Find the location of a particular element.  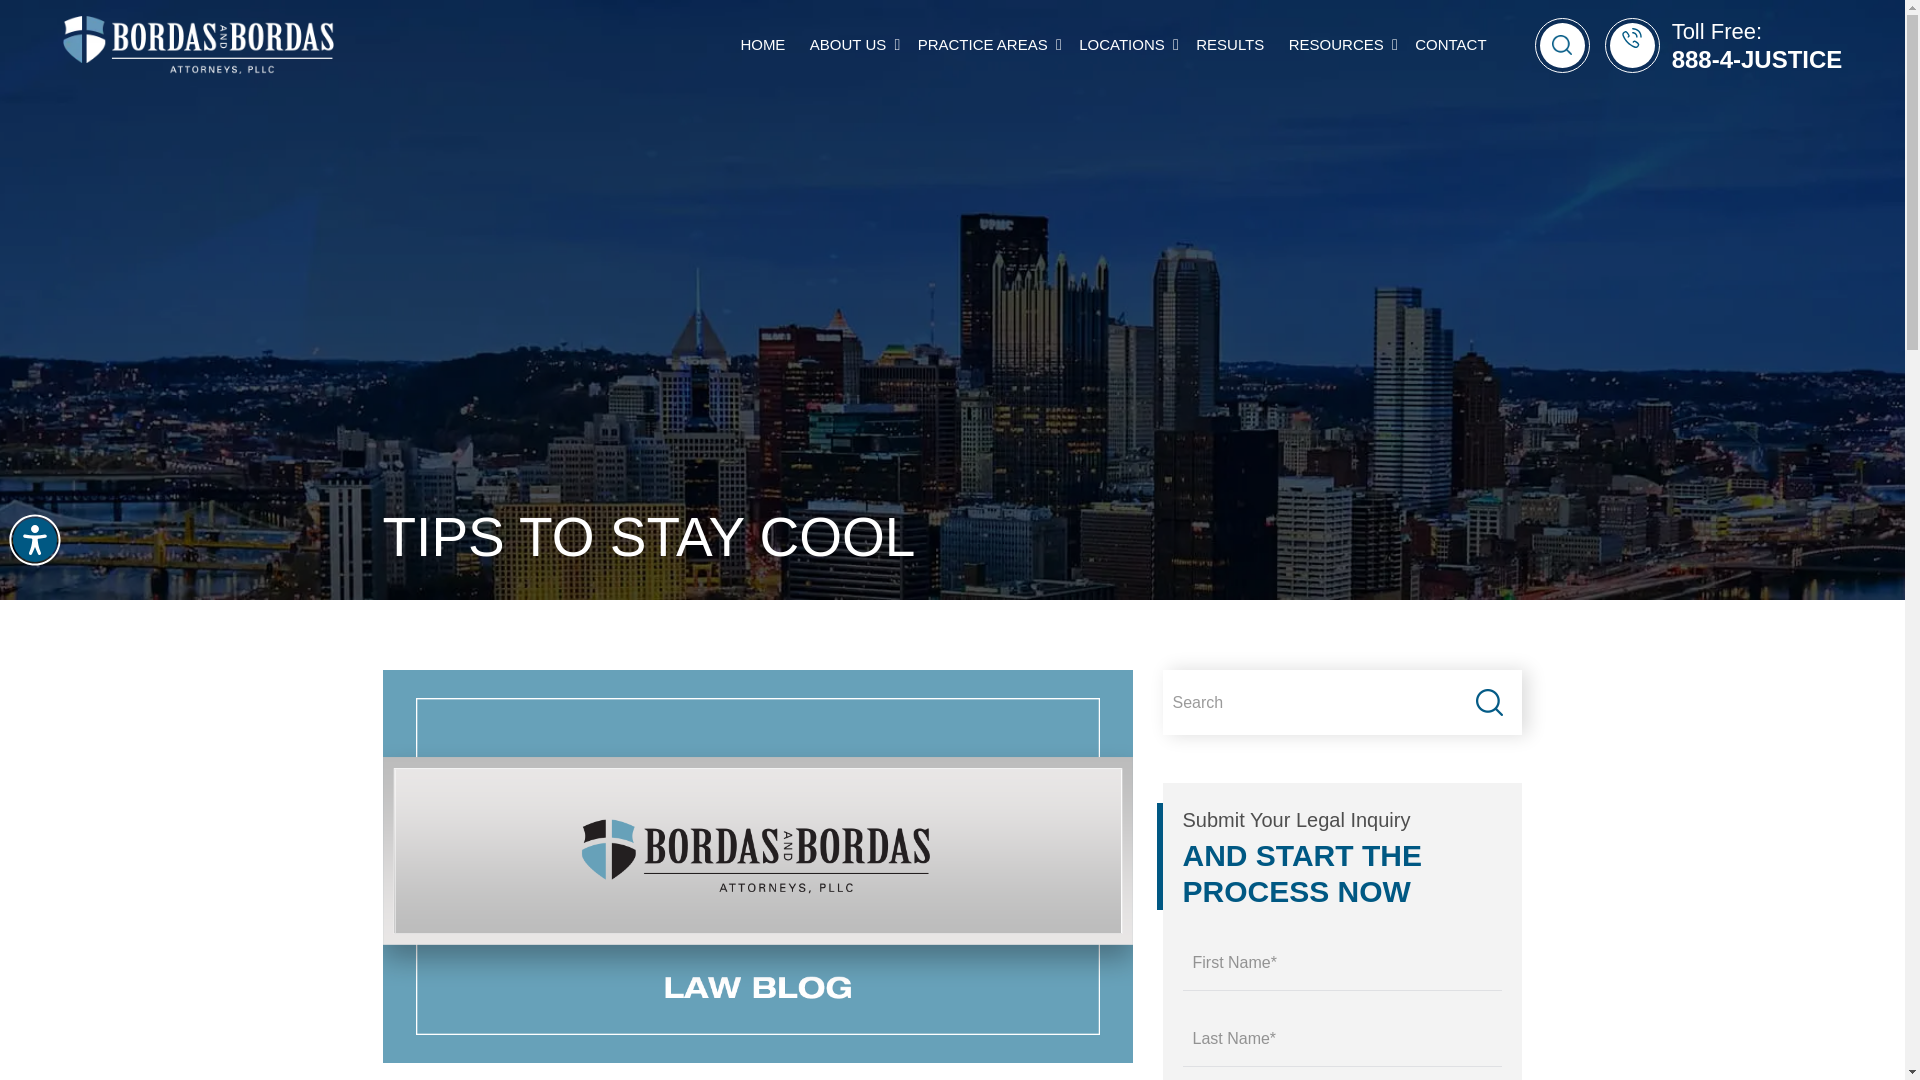

HOME is located at coordinates (762, 45).